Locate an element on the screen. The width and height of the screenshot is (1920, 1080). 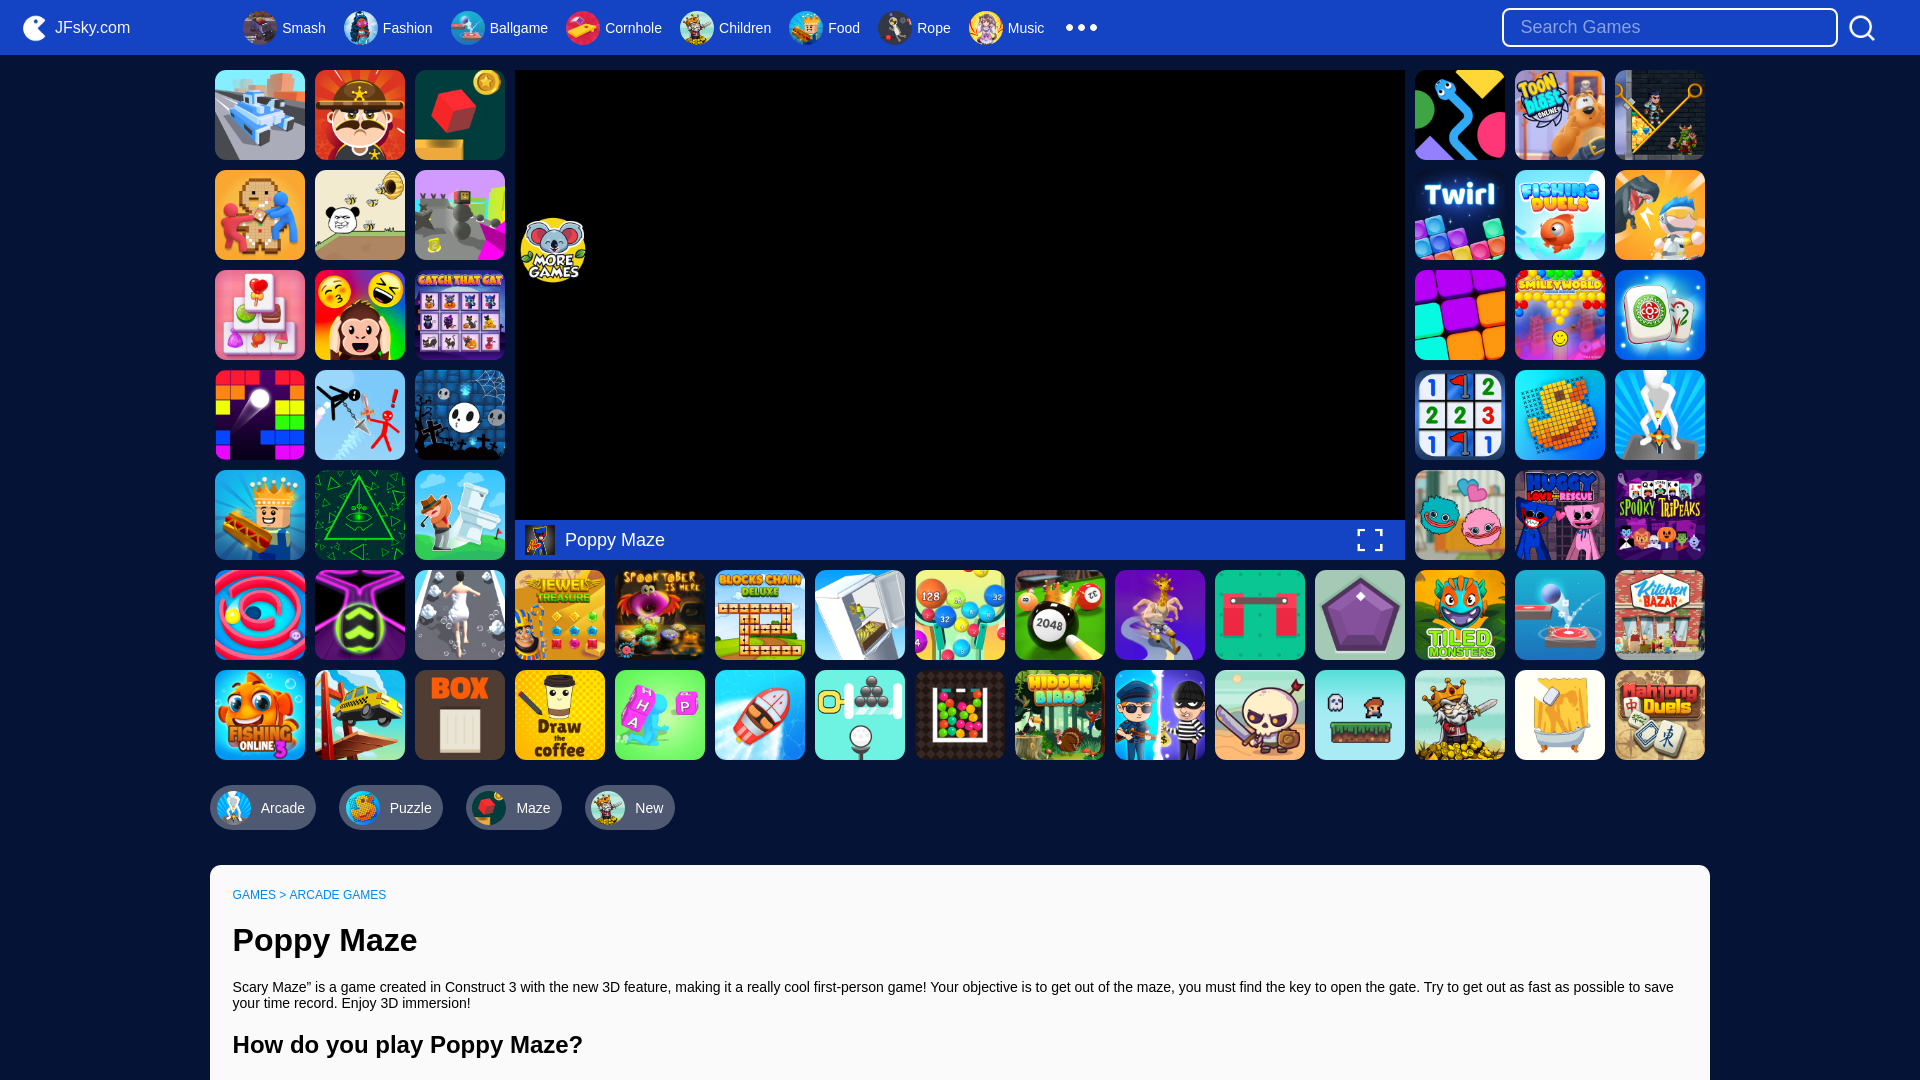
Cornhole is located at coordinates (614, 26).